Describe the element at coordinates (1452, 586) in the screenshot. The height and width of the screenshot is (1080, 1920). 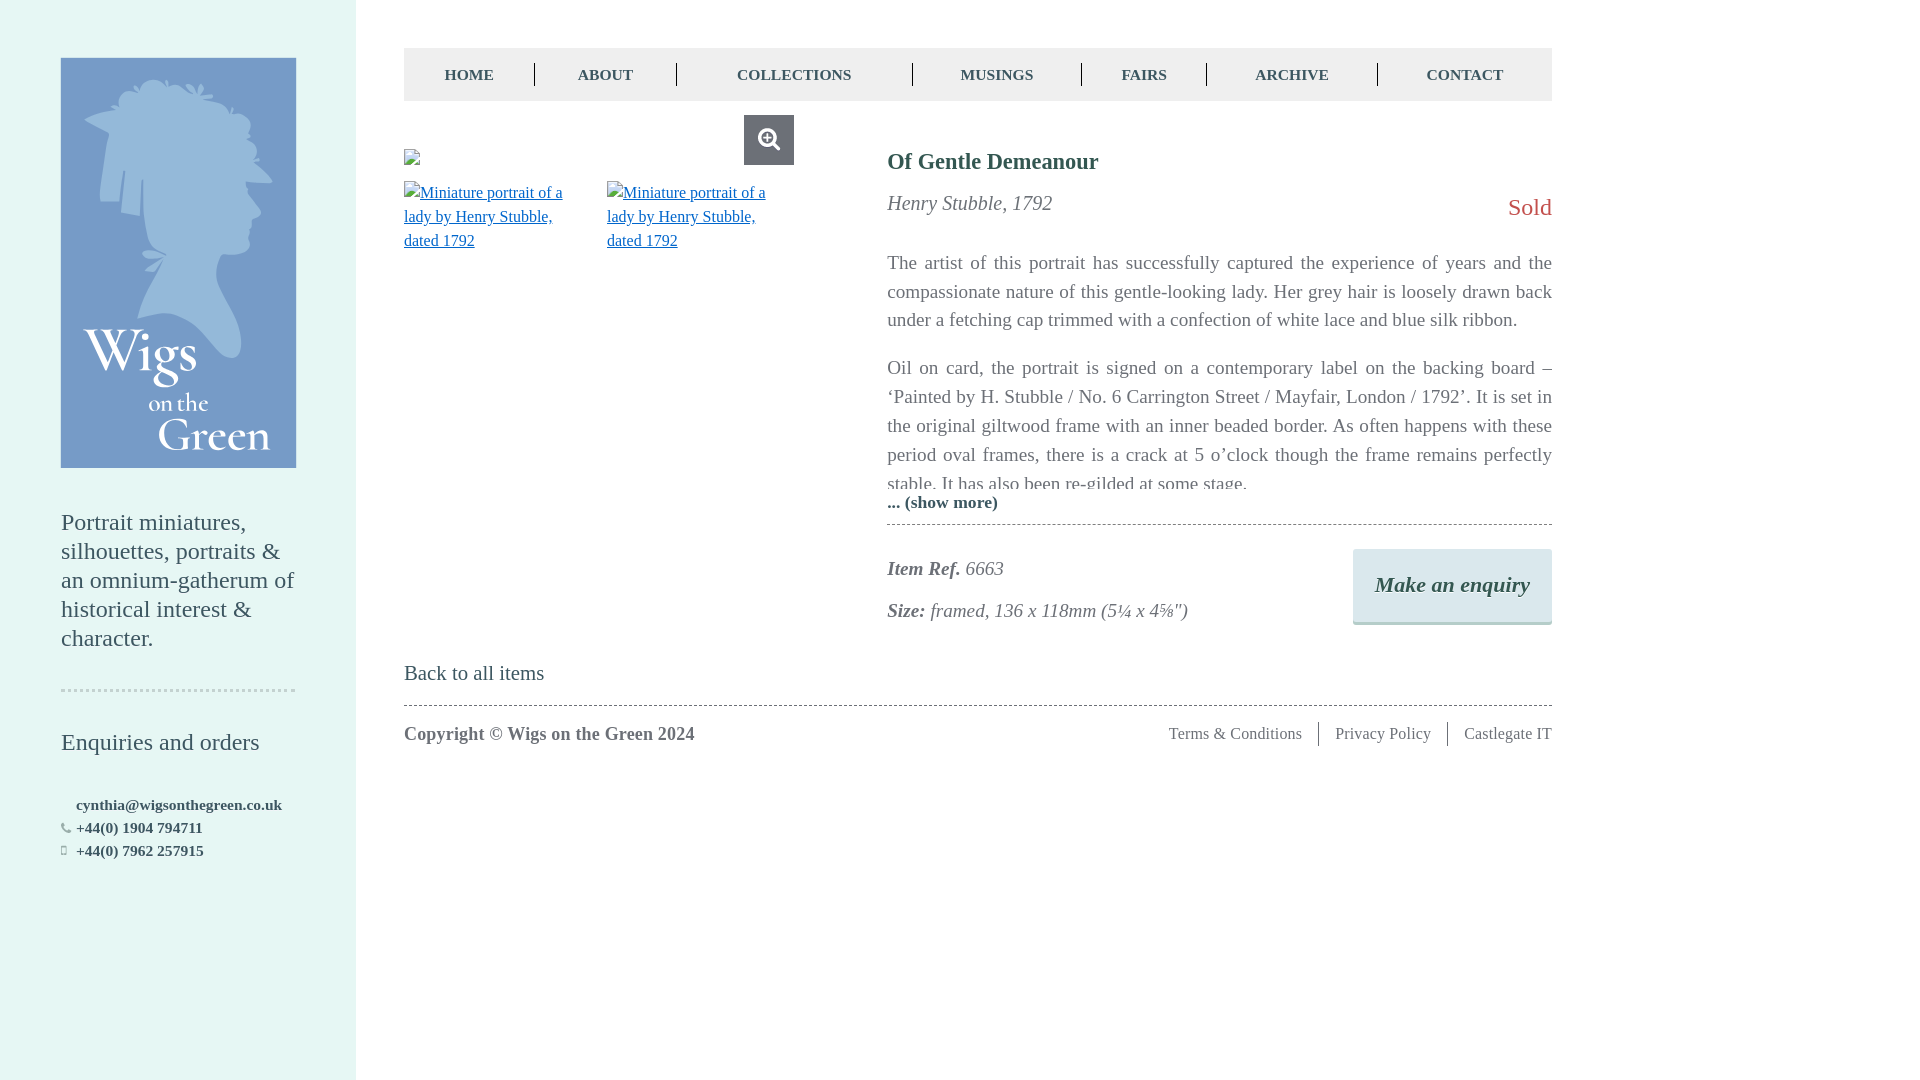
I see `Make an enquiry` at that location.